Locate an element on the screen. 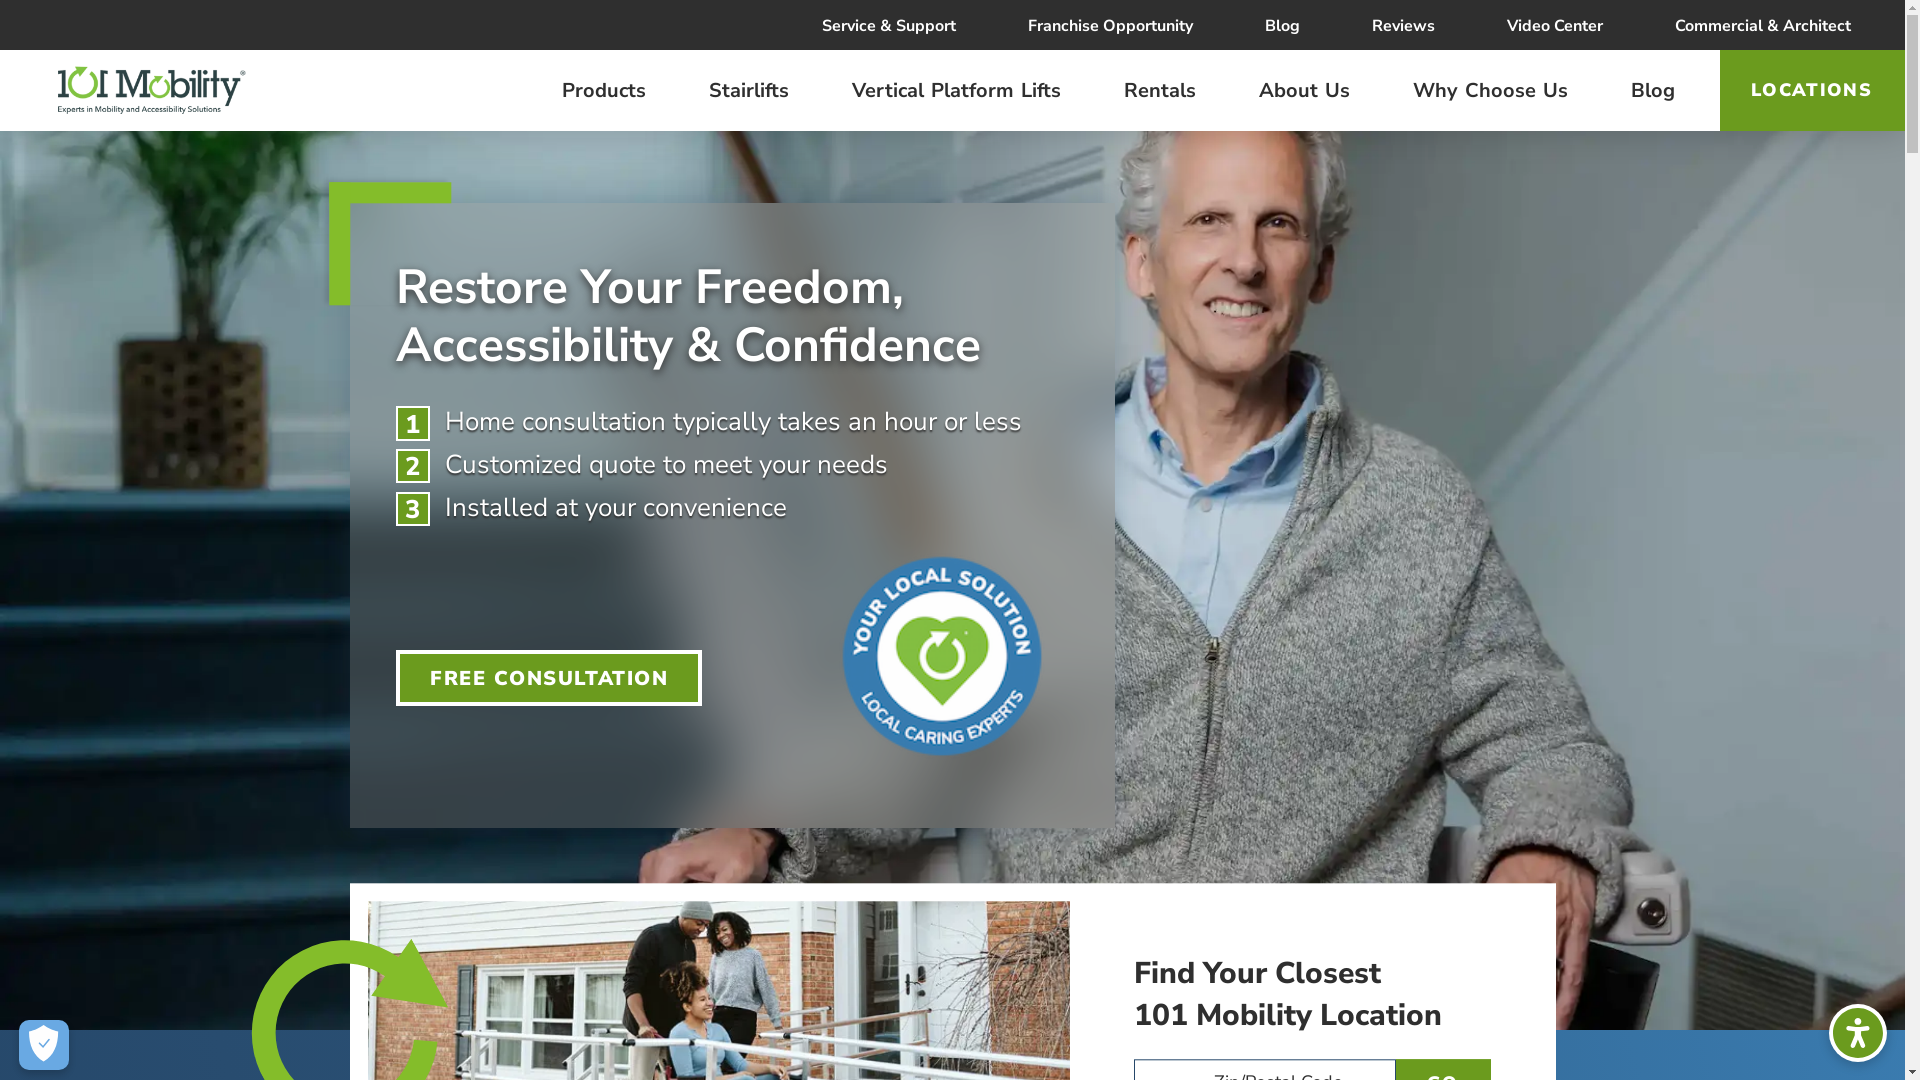 This screenshot has height=1080, width=1920. Rentals is located at coordinates (1160, 90).